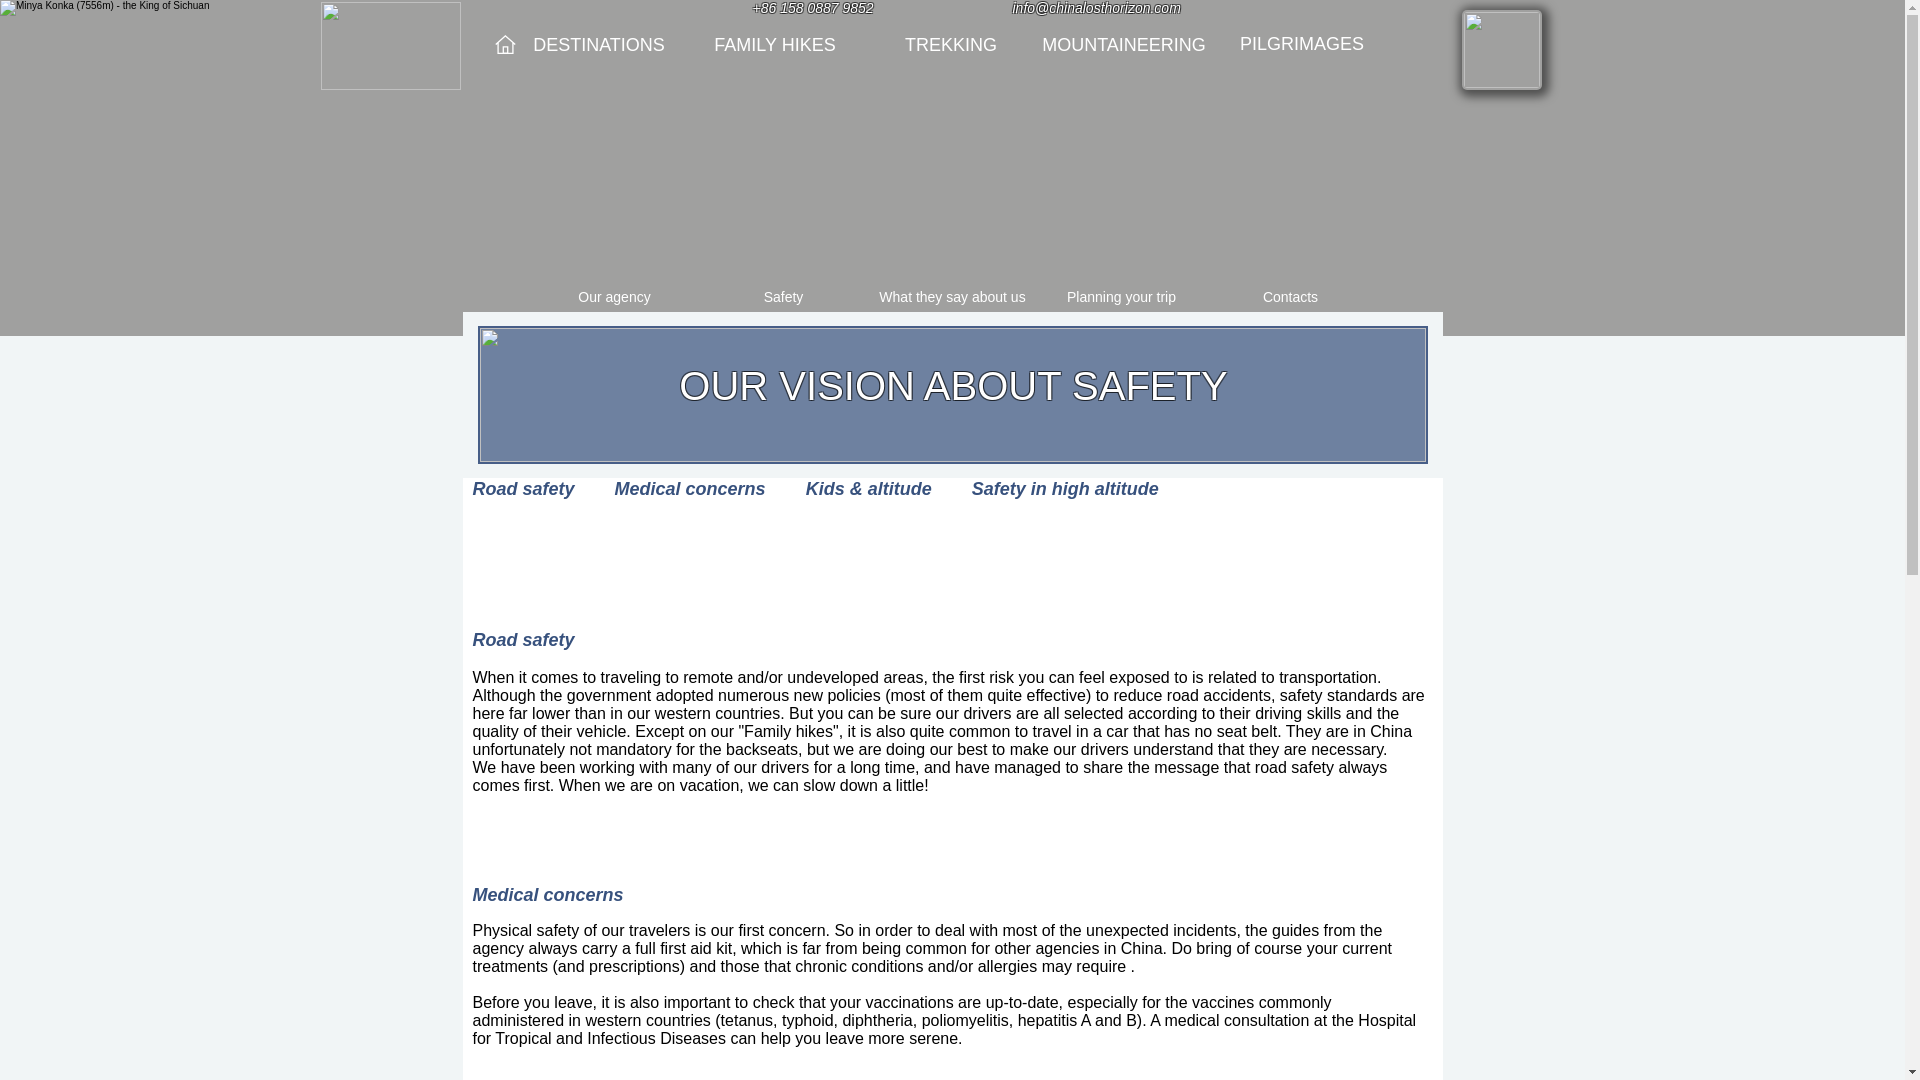 The height and width of the screenshot is (1080, 1920). Describe the element at coordinates (1124, 46) in the screenshot. I see `MOUNTAINEERING` at that location.